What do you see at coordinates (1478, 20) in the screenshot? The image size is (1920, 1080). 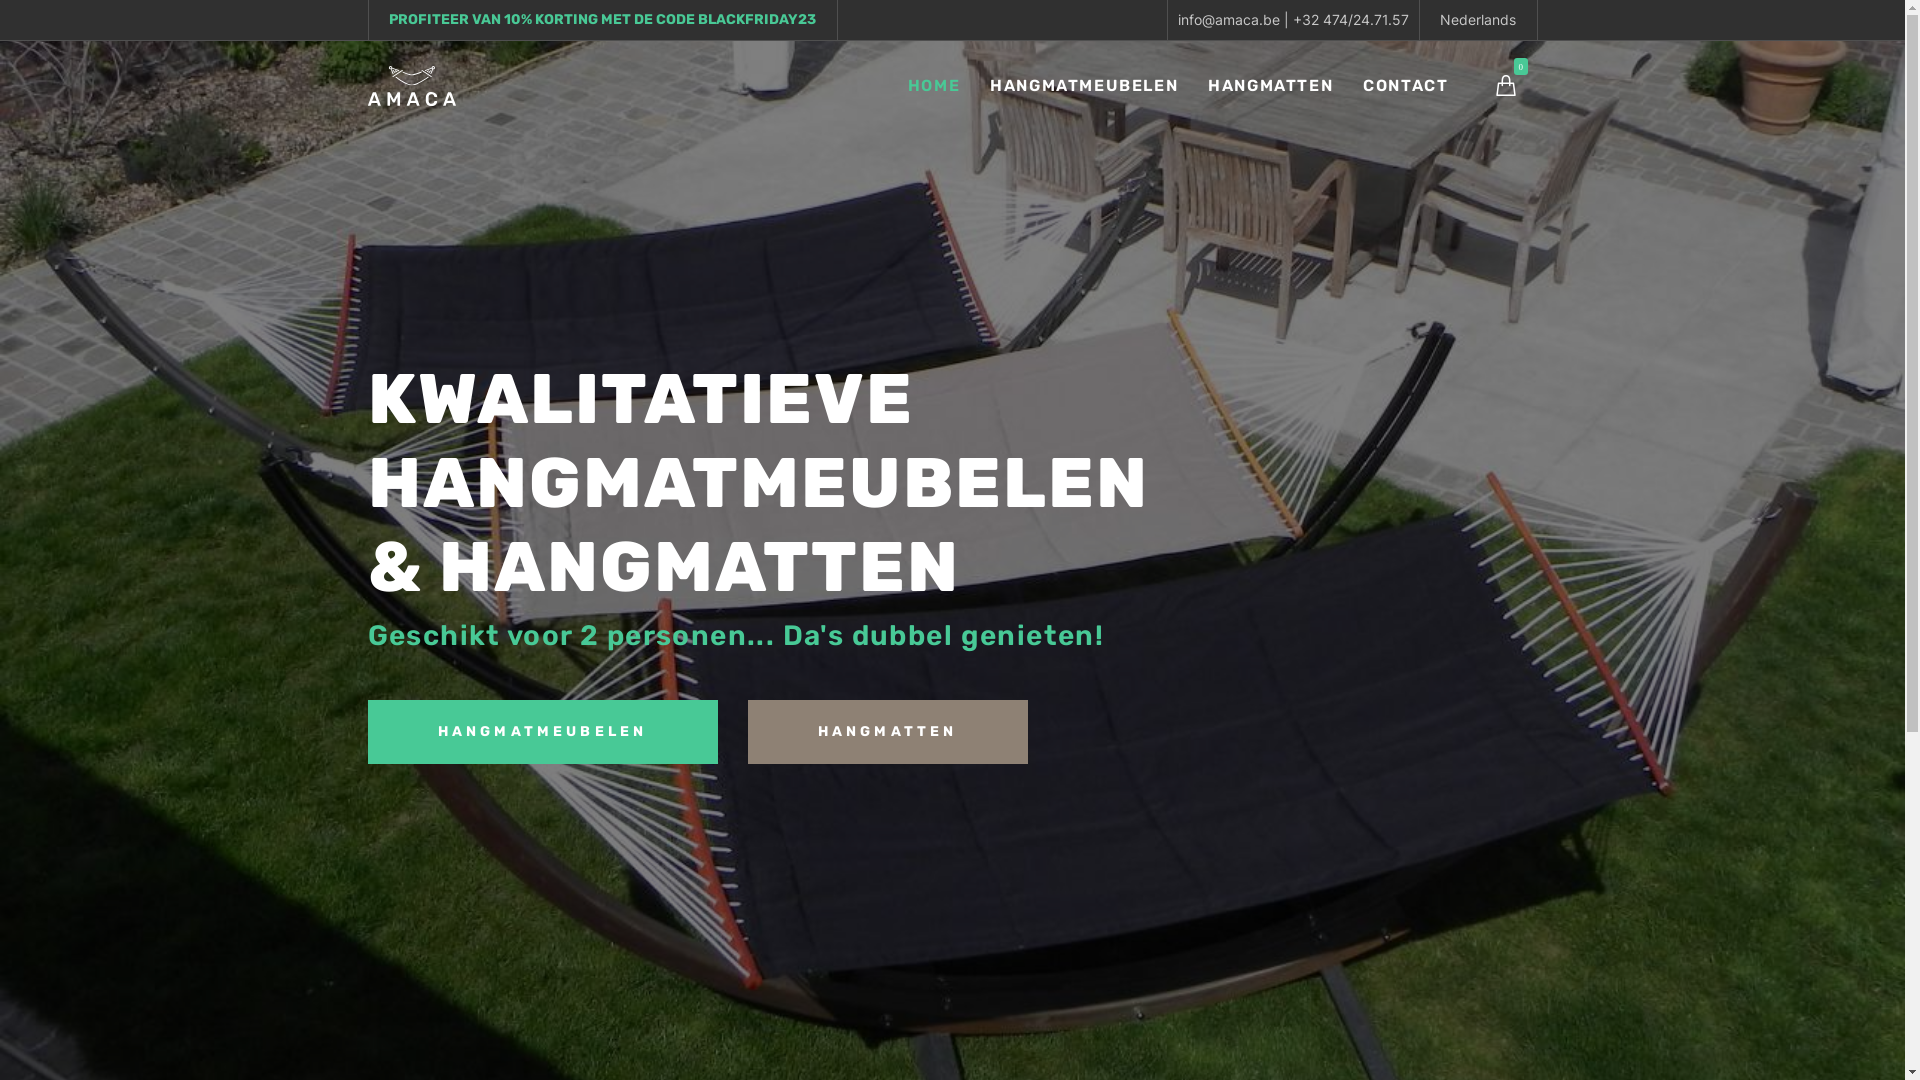 I see `Nederlands` at bounding box center [1478, 20].